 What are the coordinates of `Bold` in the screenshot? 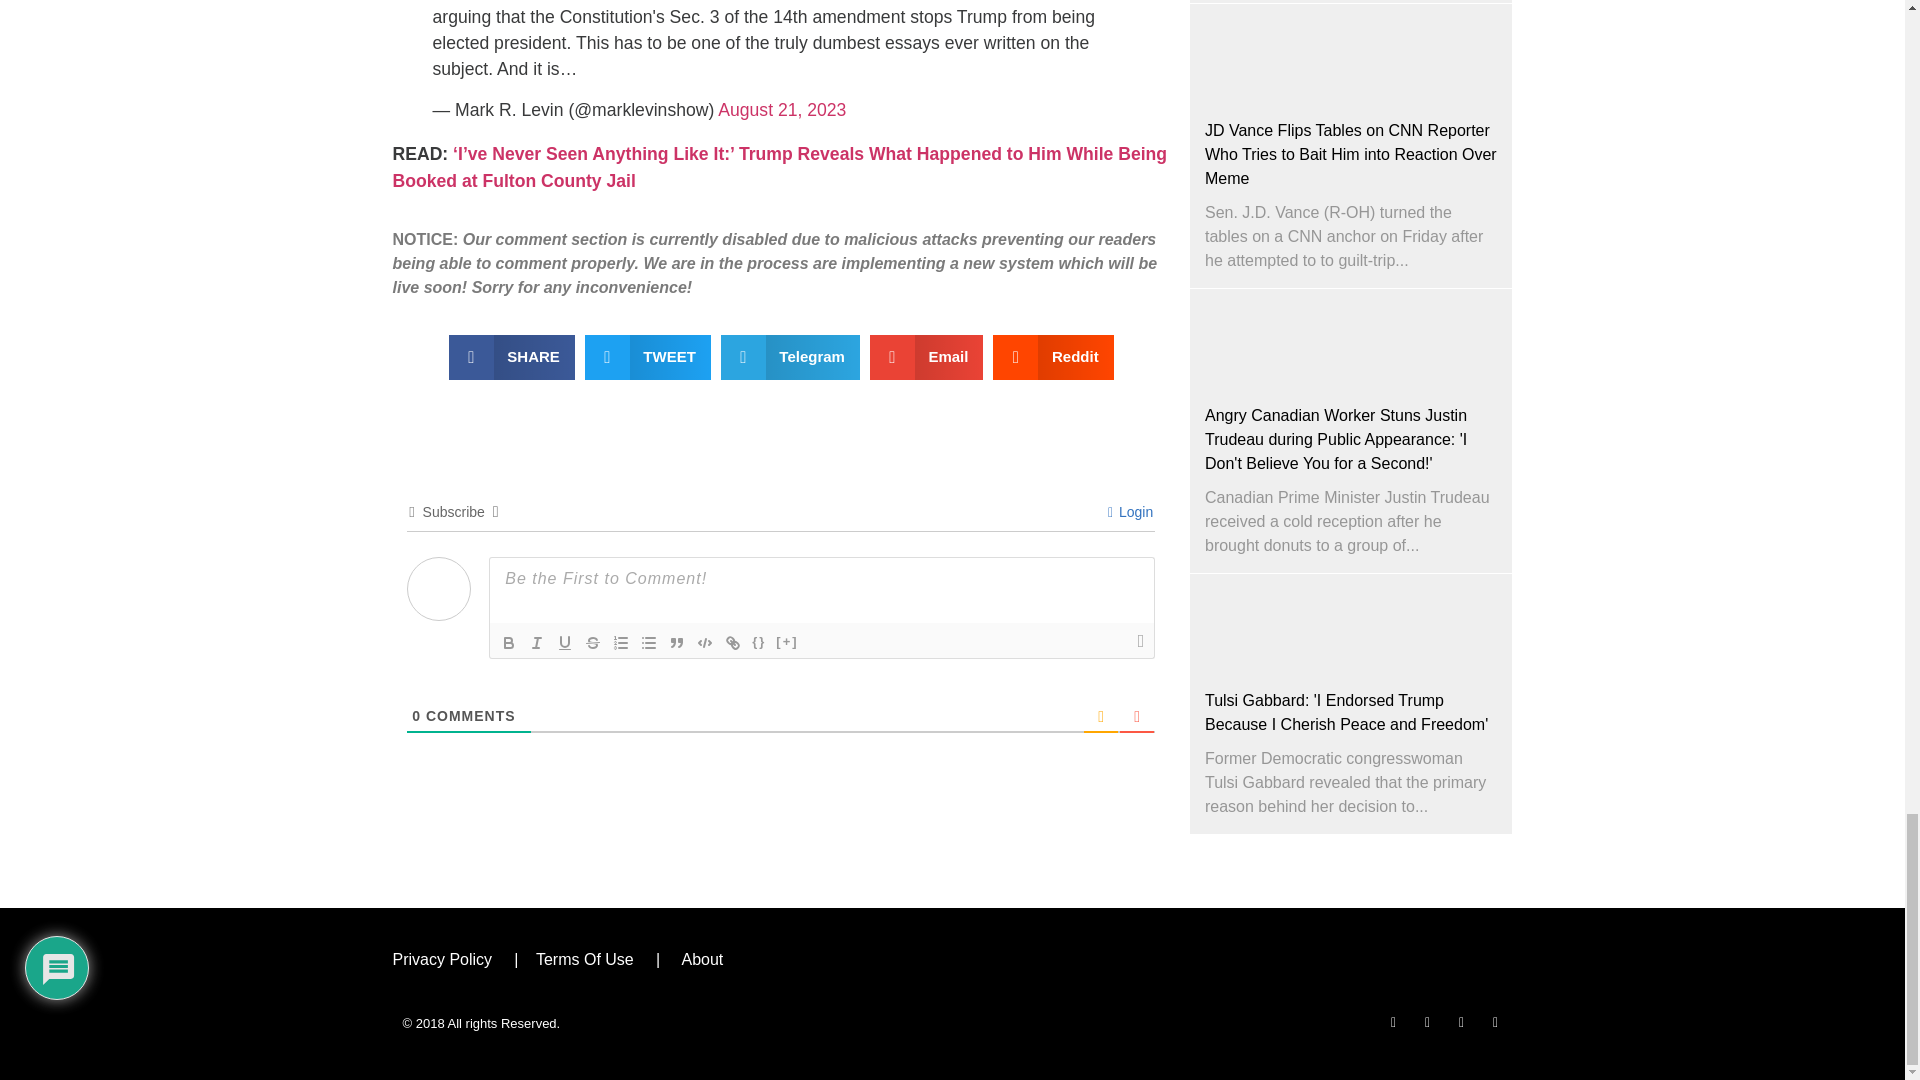 It's located at (508, 642).